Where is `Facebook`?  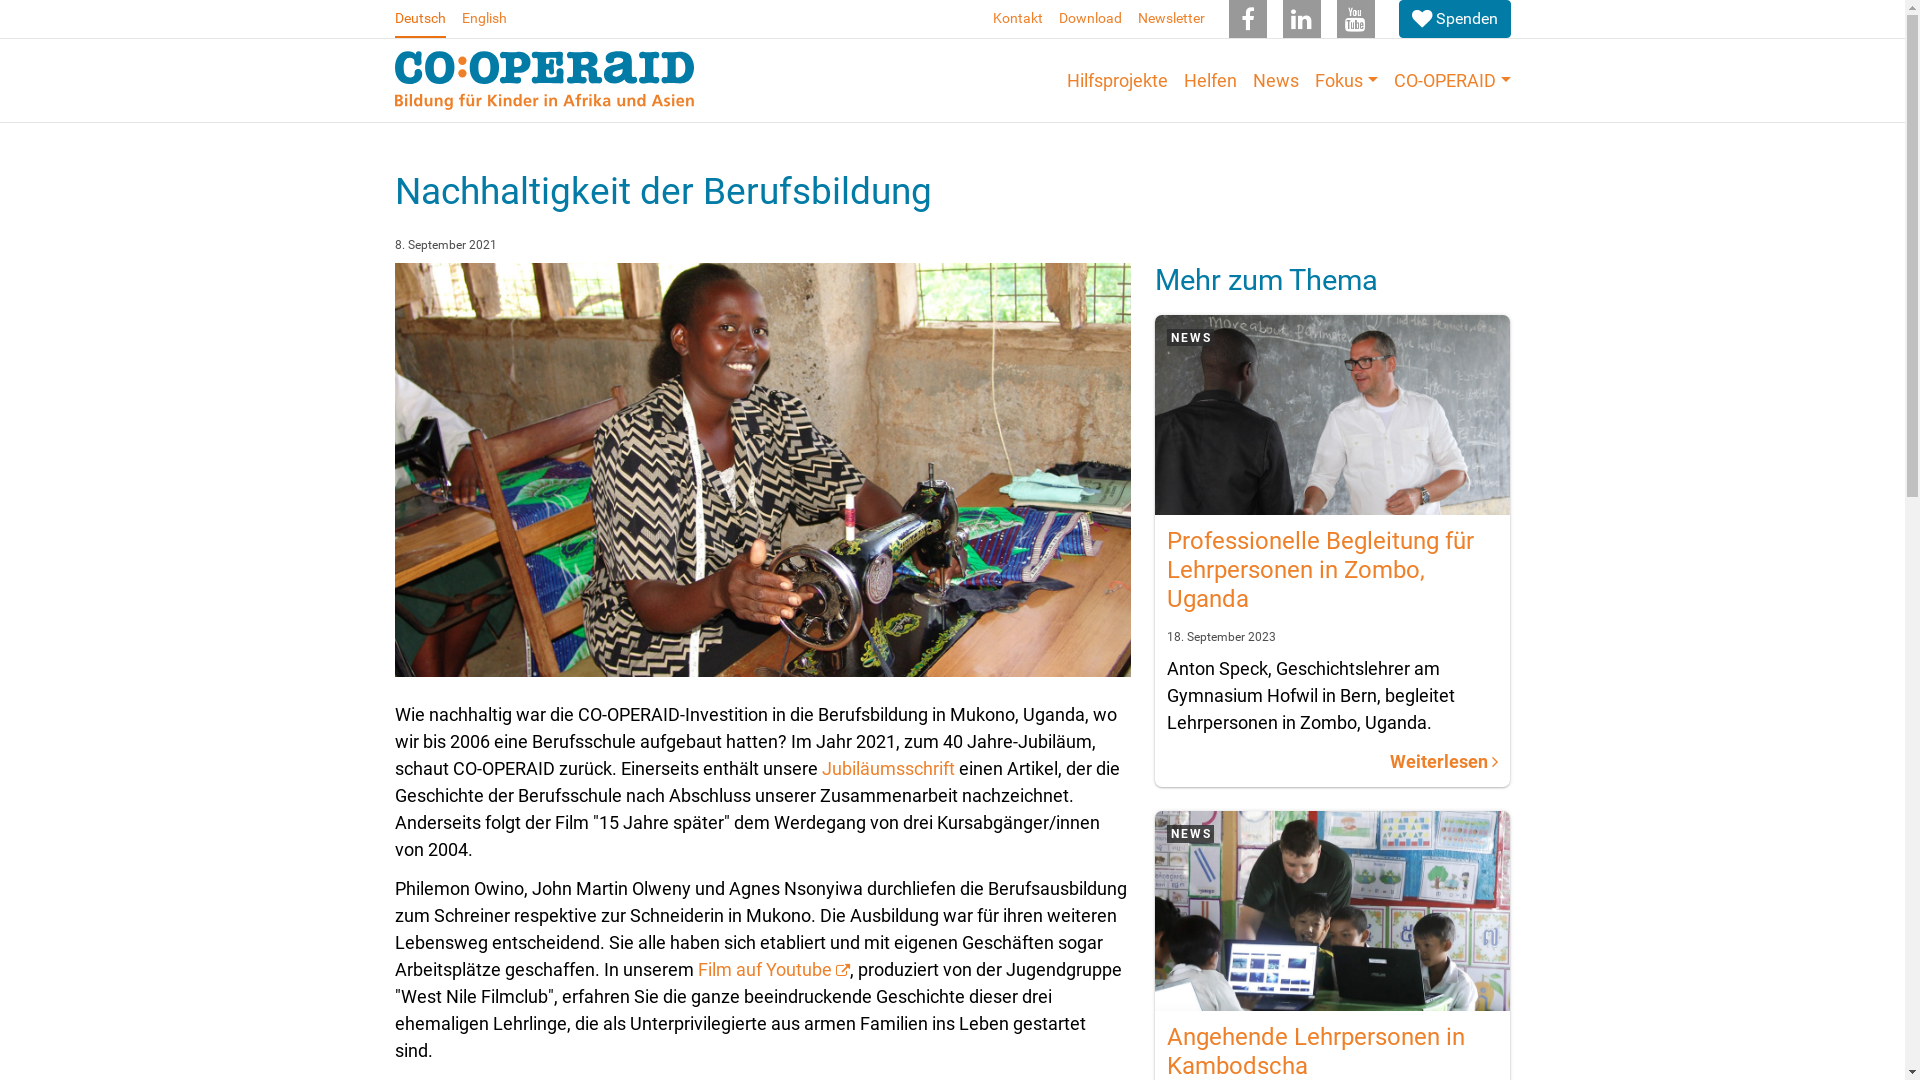 Facebook is located at coordinates (1247, 19).